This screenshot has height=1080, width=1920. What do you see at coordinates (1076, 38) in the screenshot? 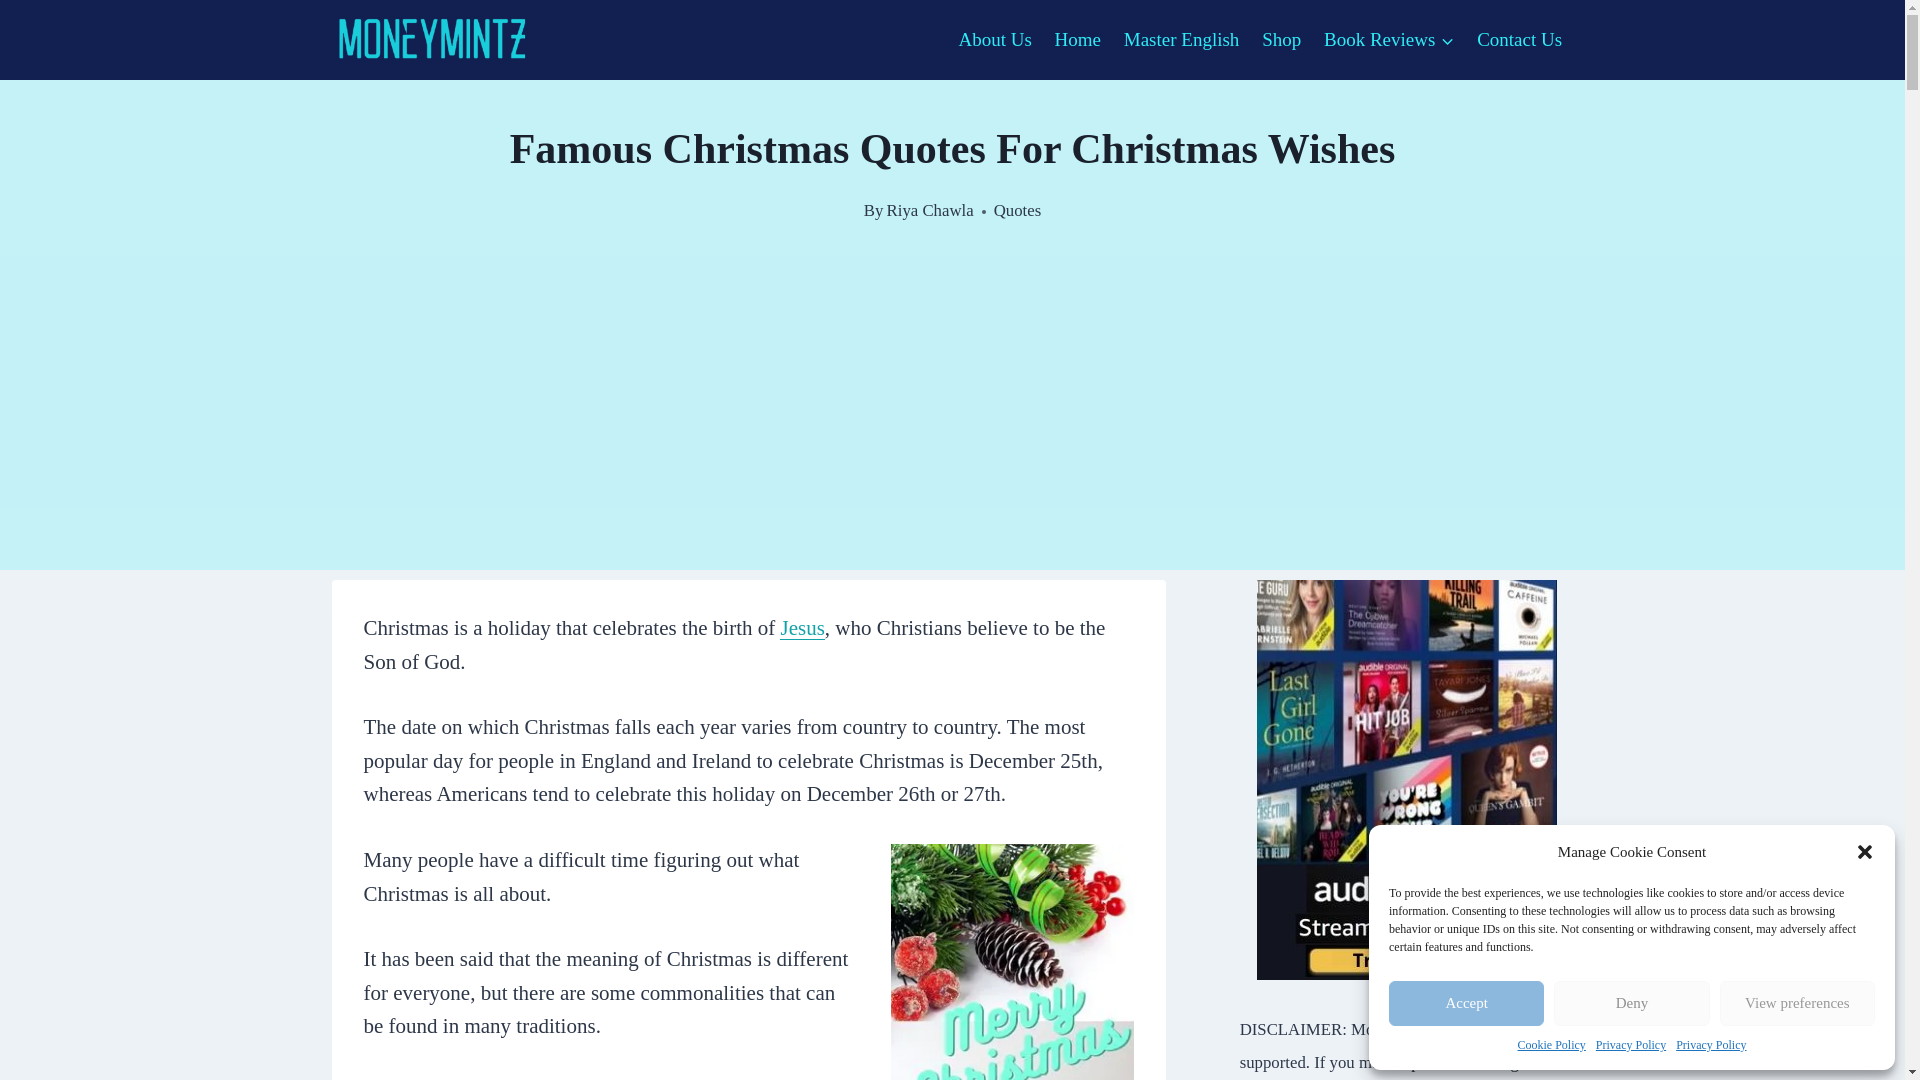
I see `Home` at bounding box center [1076, 38].